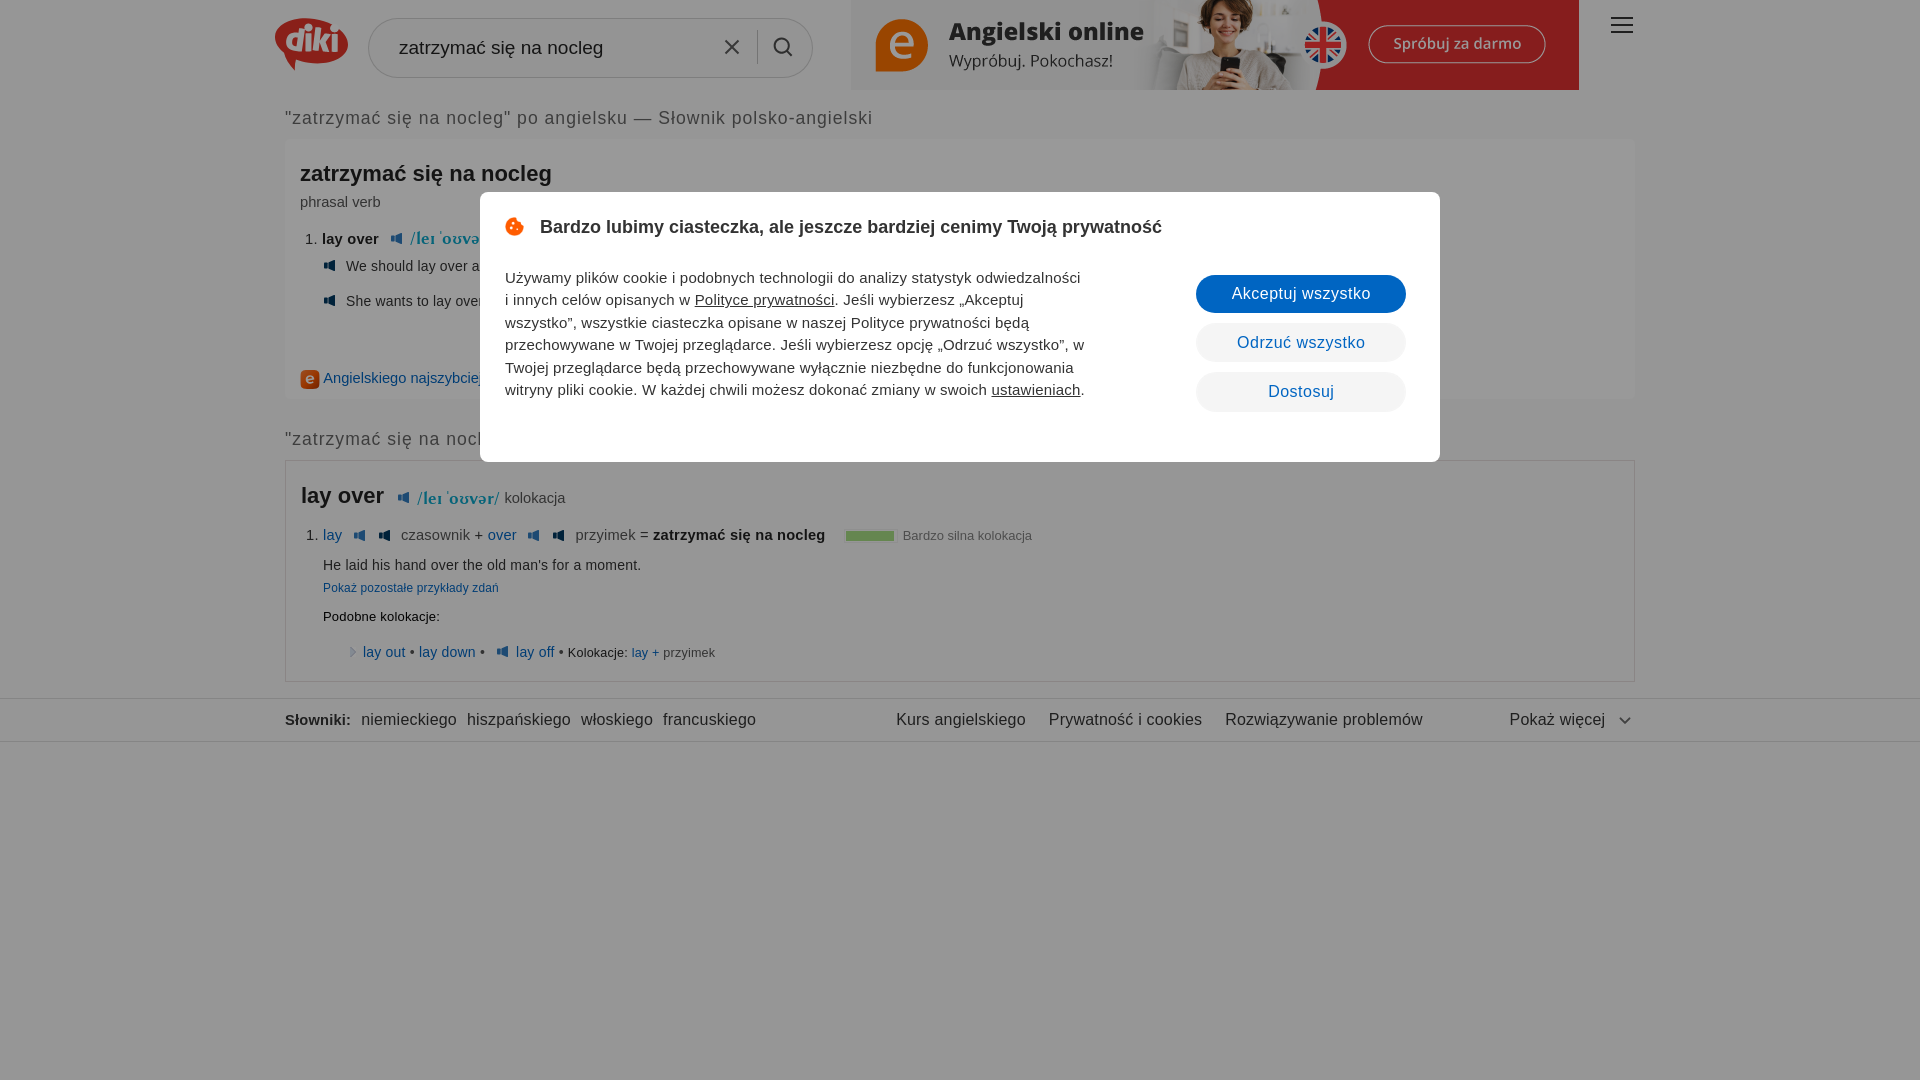 The image size is (1920, 1080). I want to click on American English, so click(330, 300).